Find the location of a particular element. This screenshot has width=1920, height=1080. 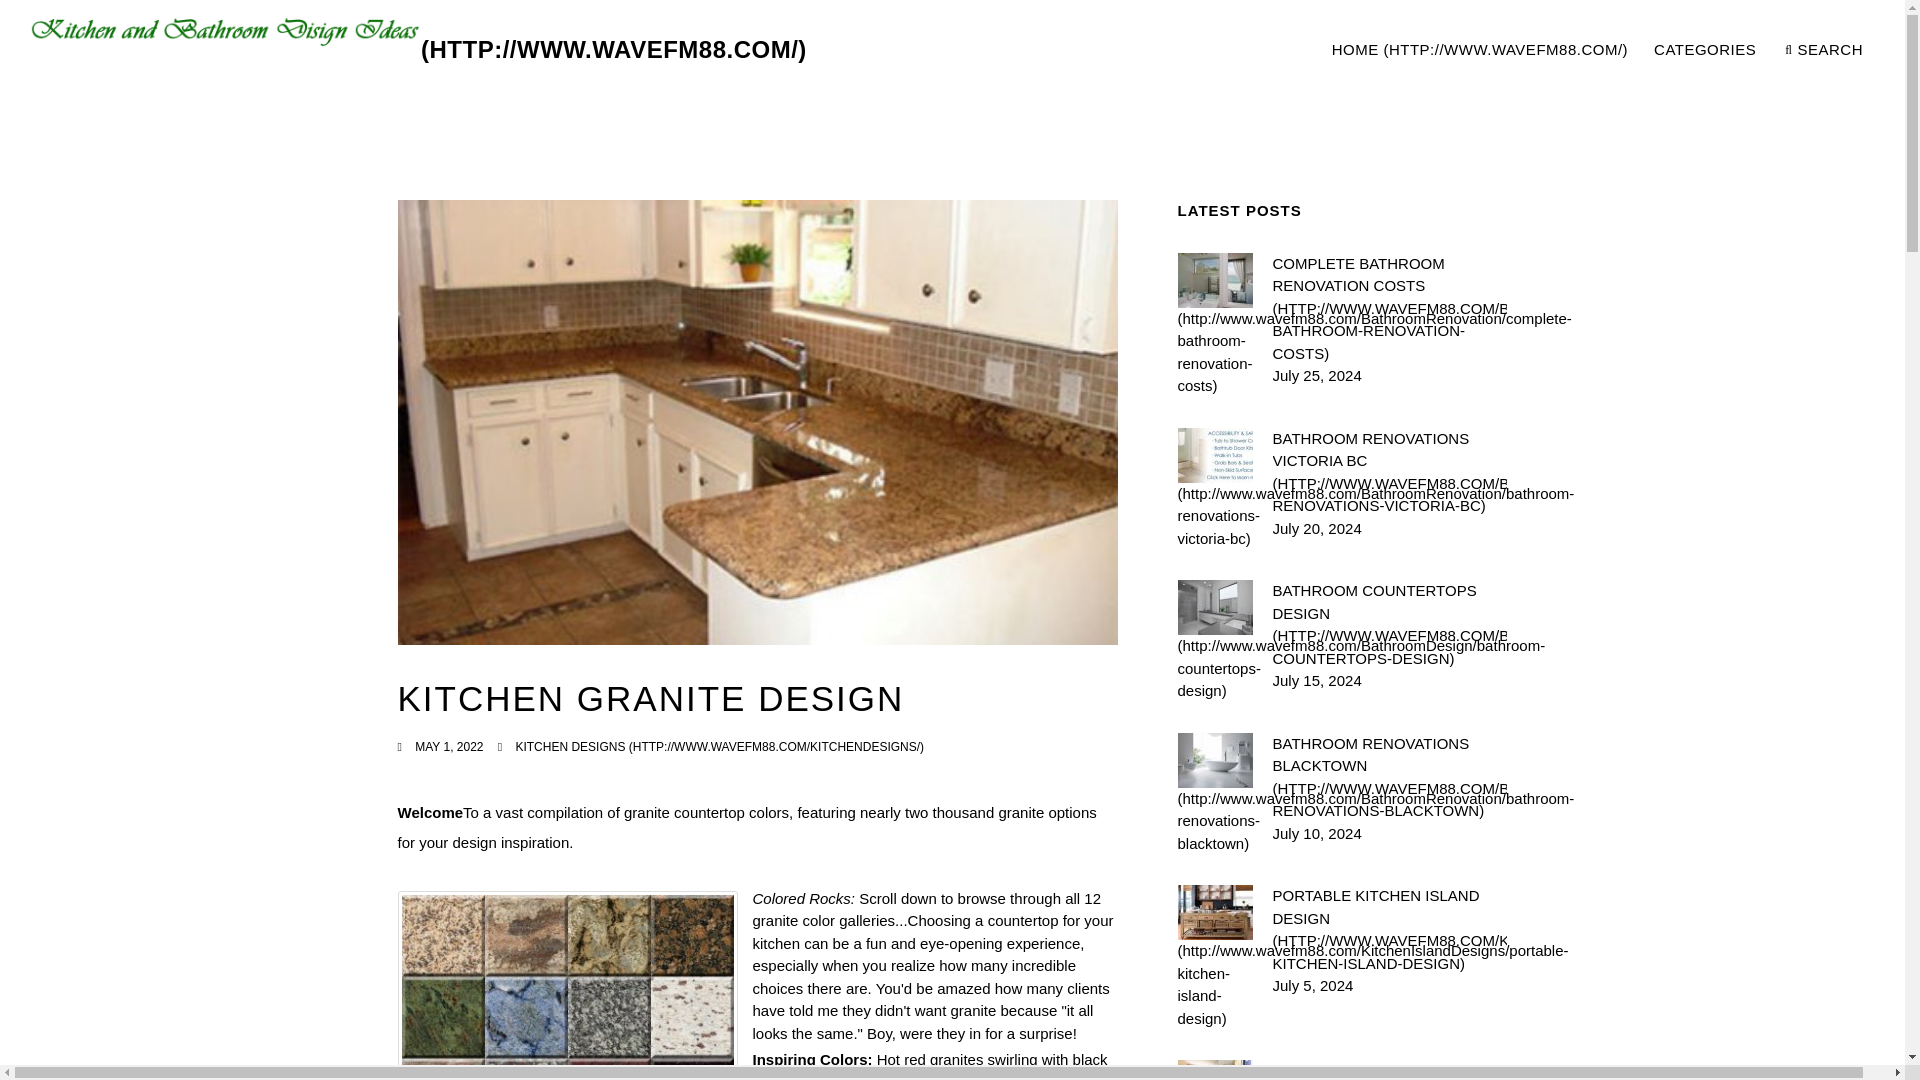

Kitchen and Bathroom Design Ideas is located at coordinates (418, 50).